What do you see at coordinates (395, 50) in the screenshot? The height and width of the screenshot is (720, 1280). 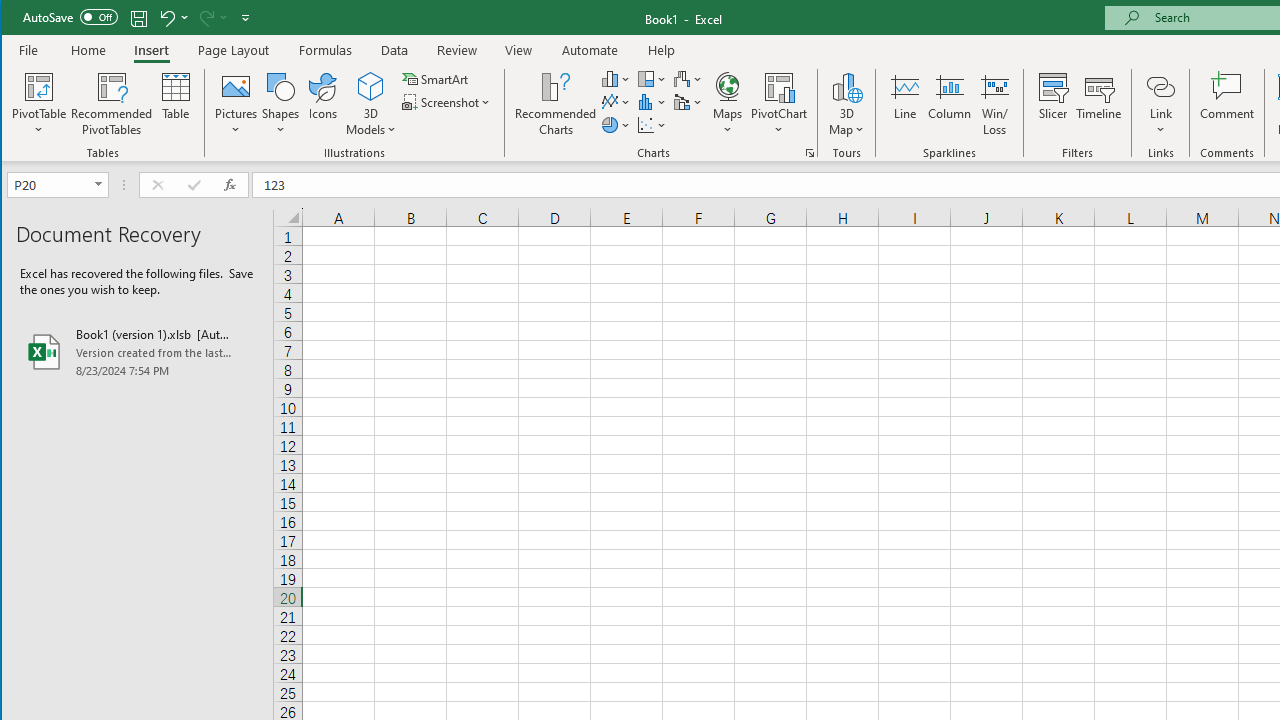 I see `Data` at bounding box center [395, 50].